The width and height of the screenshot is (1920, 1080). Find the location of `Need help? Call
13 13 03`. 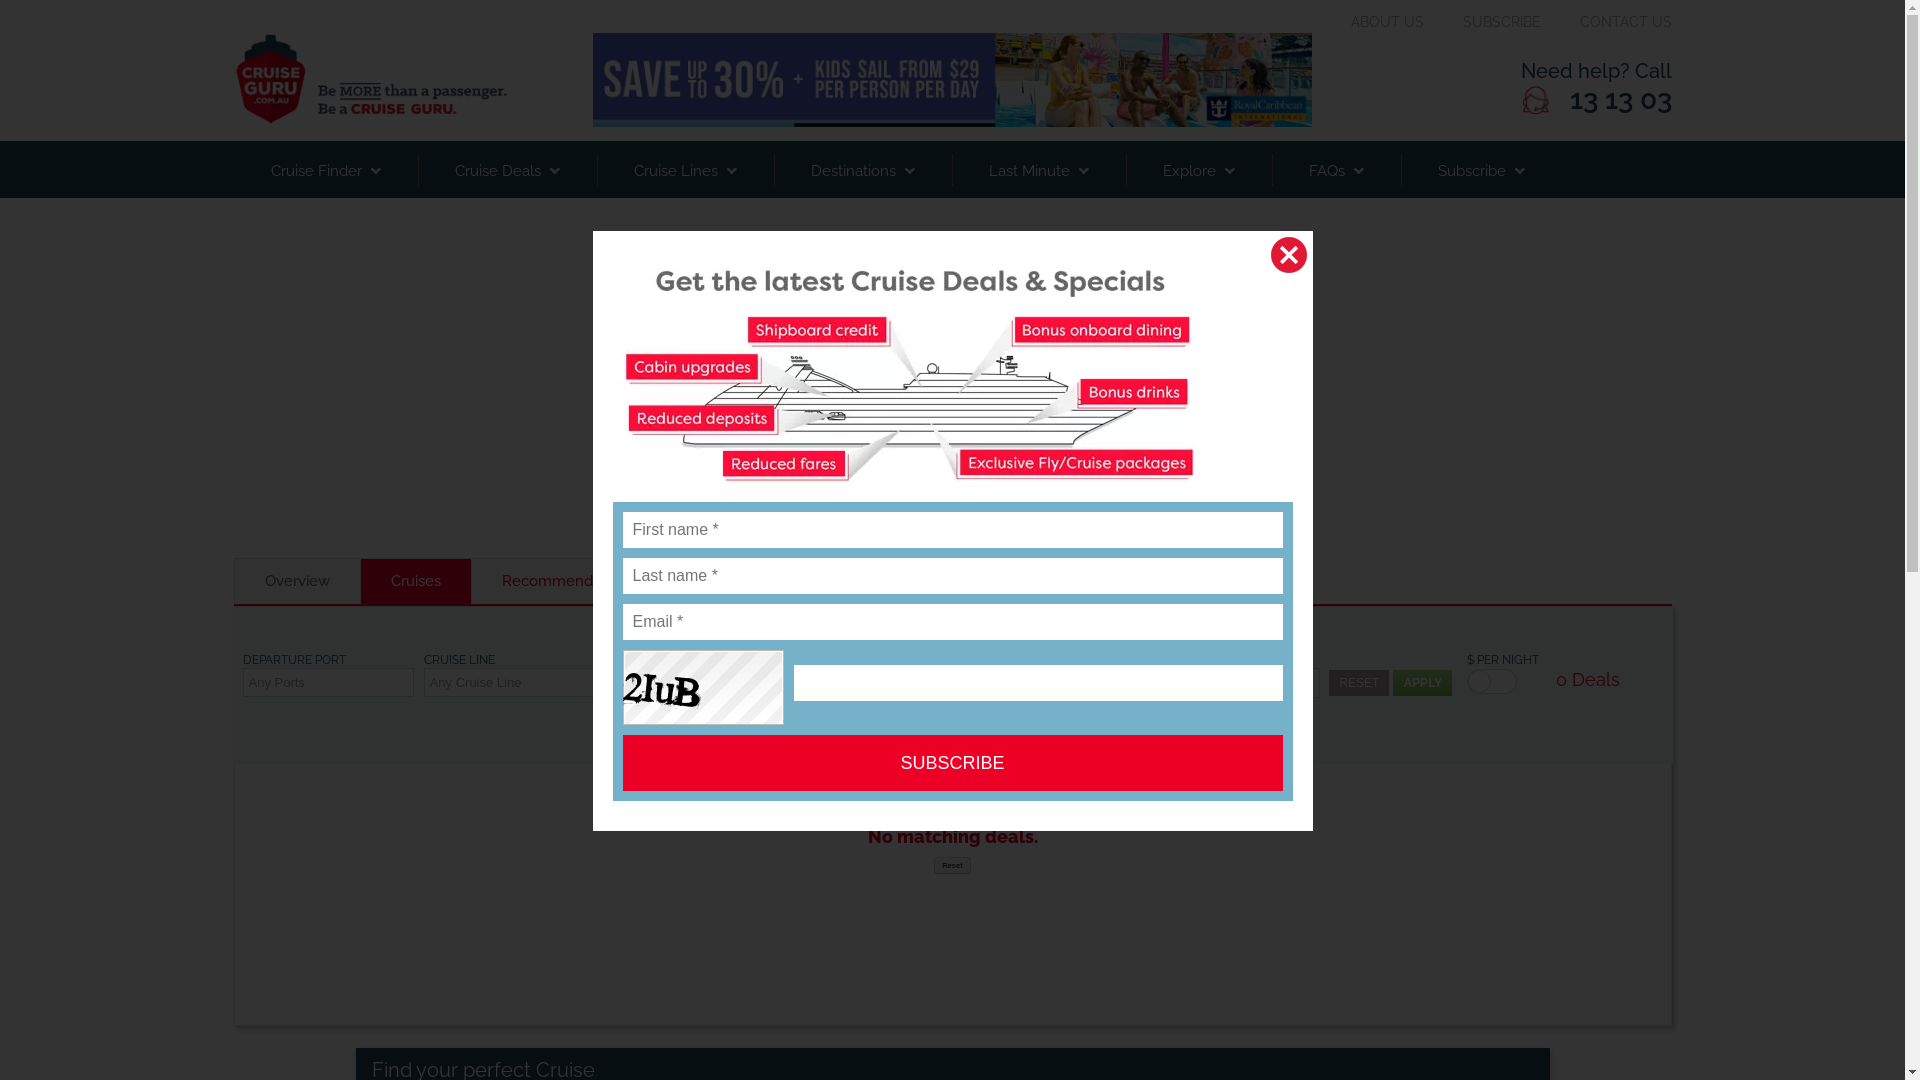

Need help? Call
13 13 03 is located at coordinates (1492, 87).